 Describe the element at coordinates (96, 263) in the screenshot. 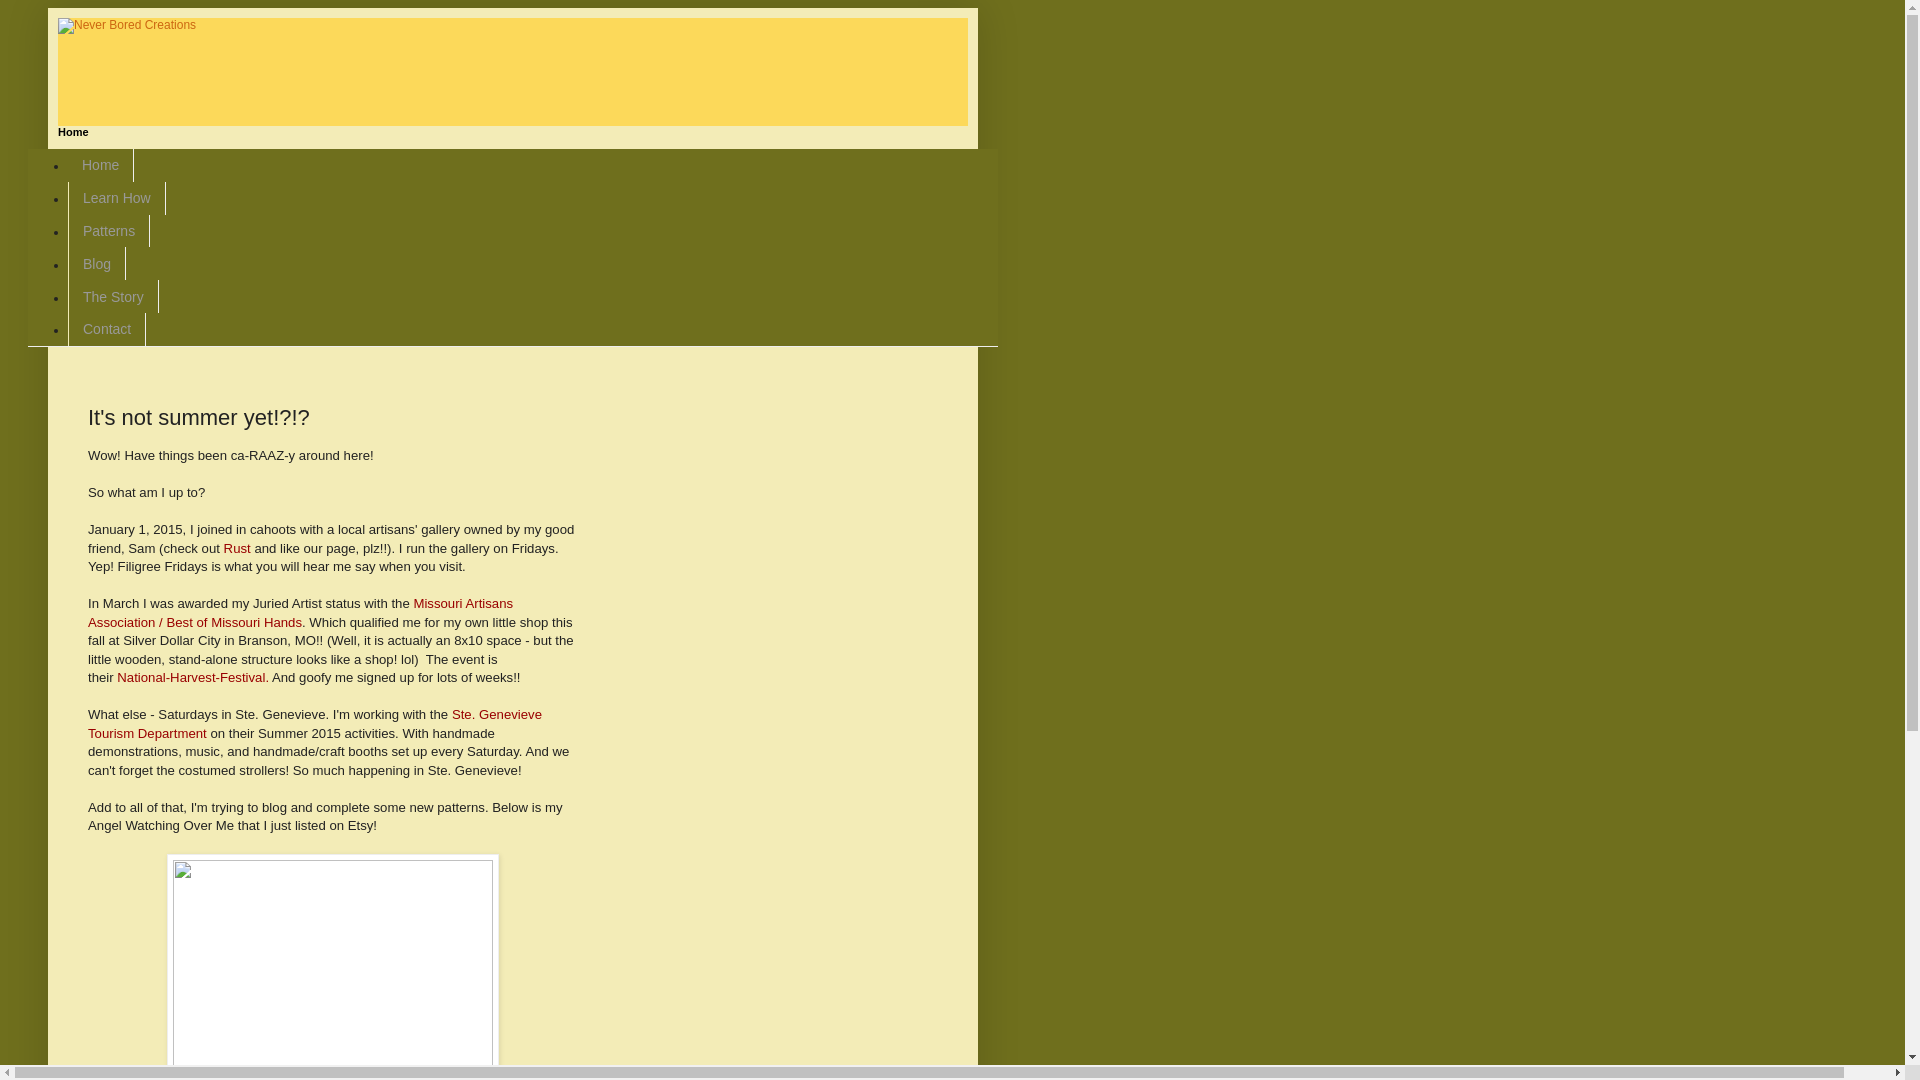

I see `Blog` at that location.